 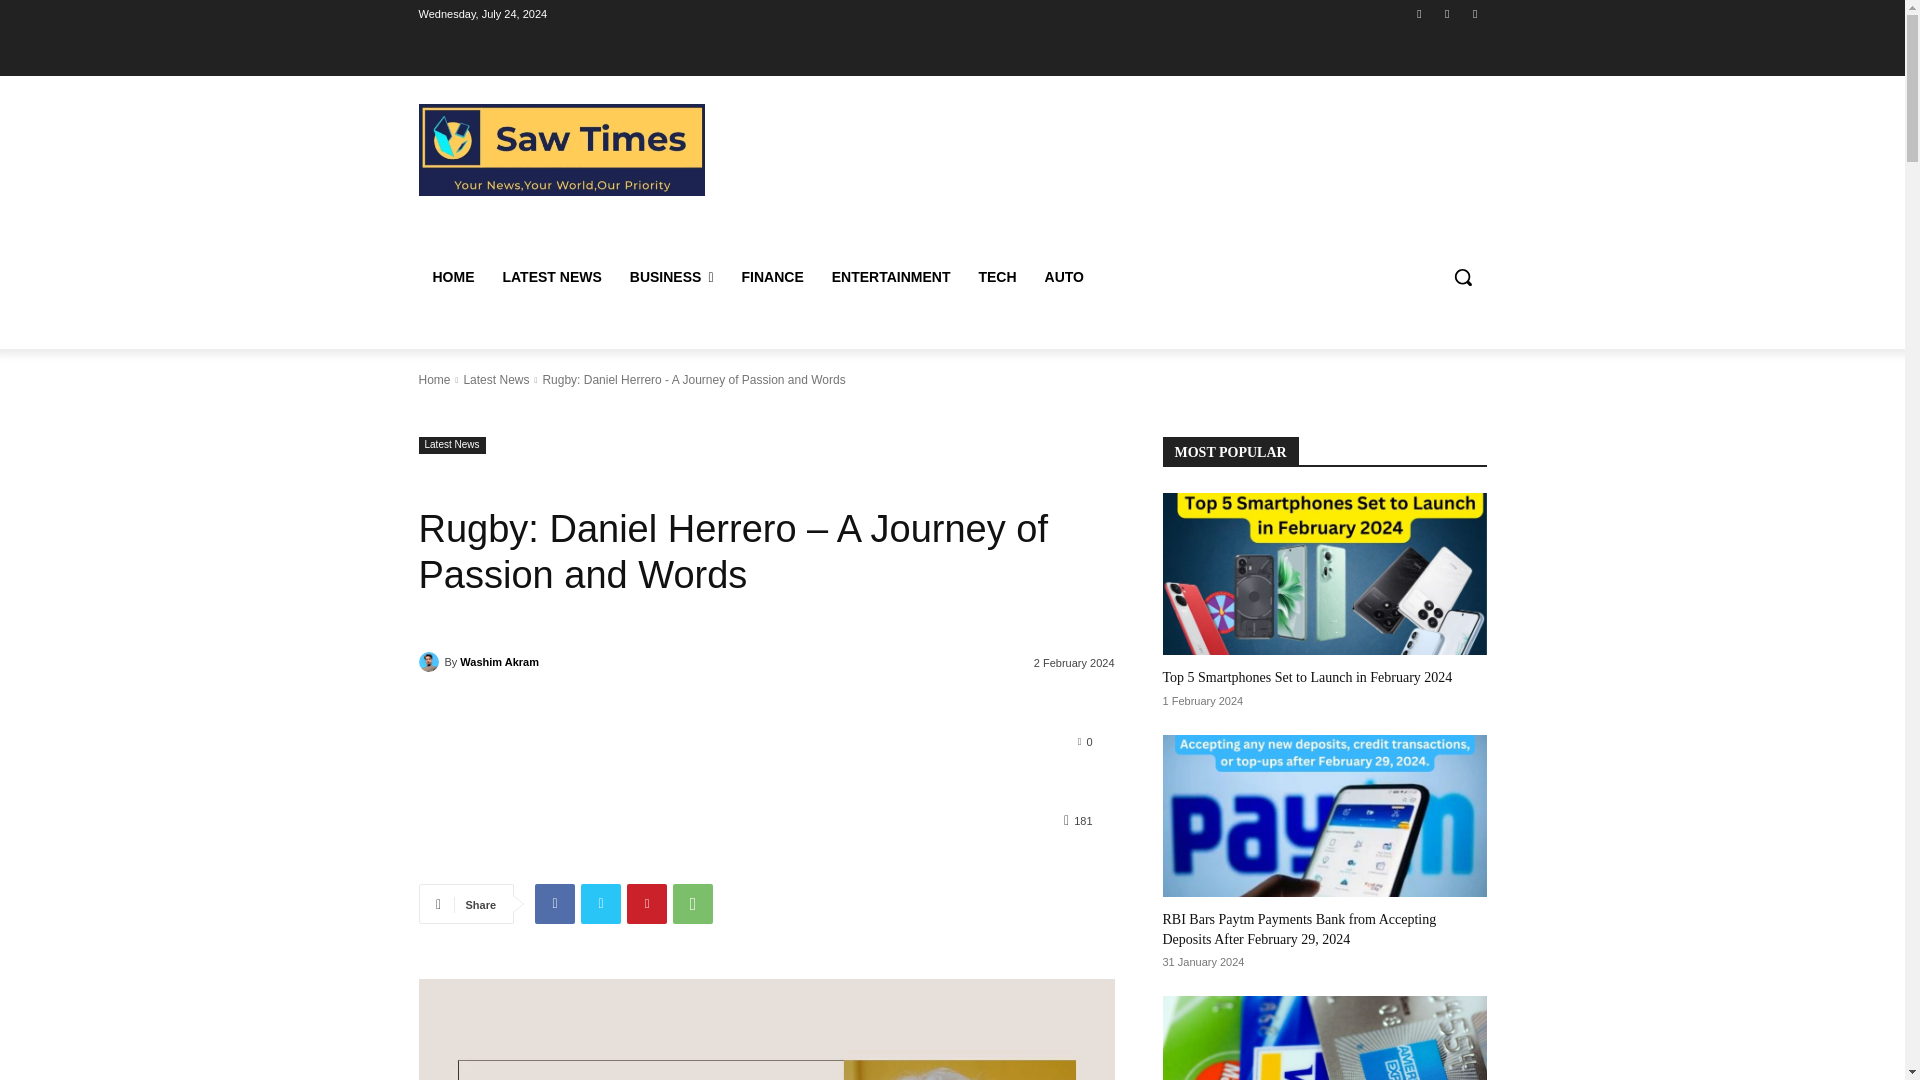 What do you see at coordinates (550, 276) in the screenshot?
I see `LATEST NEWS` at bounding box center [550, 276].